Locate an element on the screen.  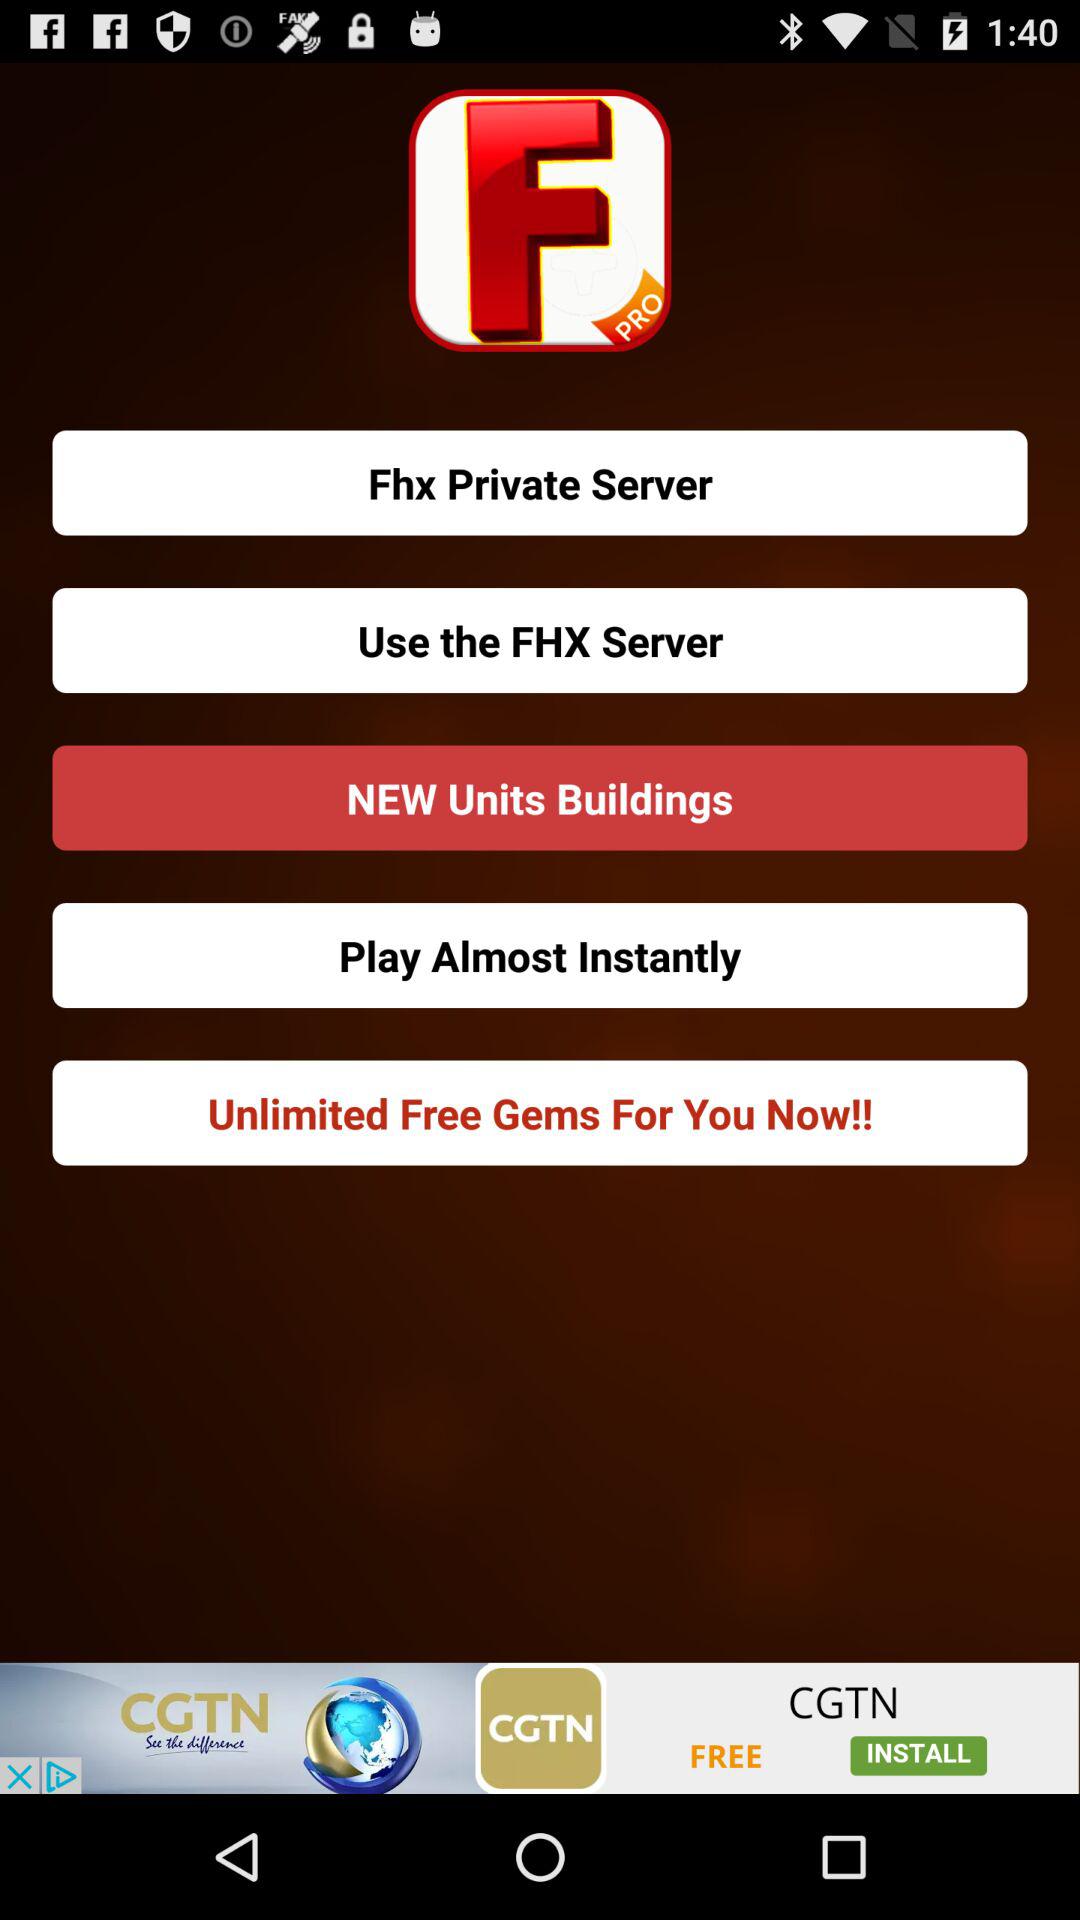
click the add is located at coordinates (540, 1728).